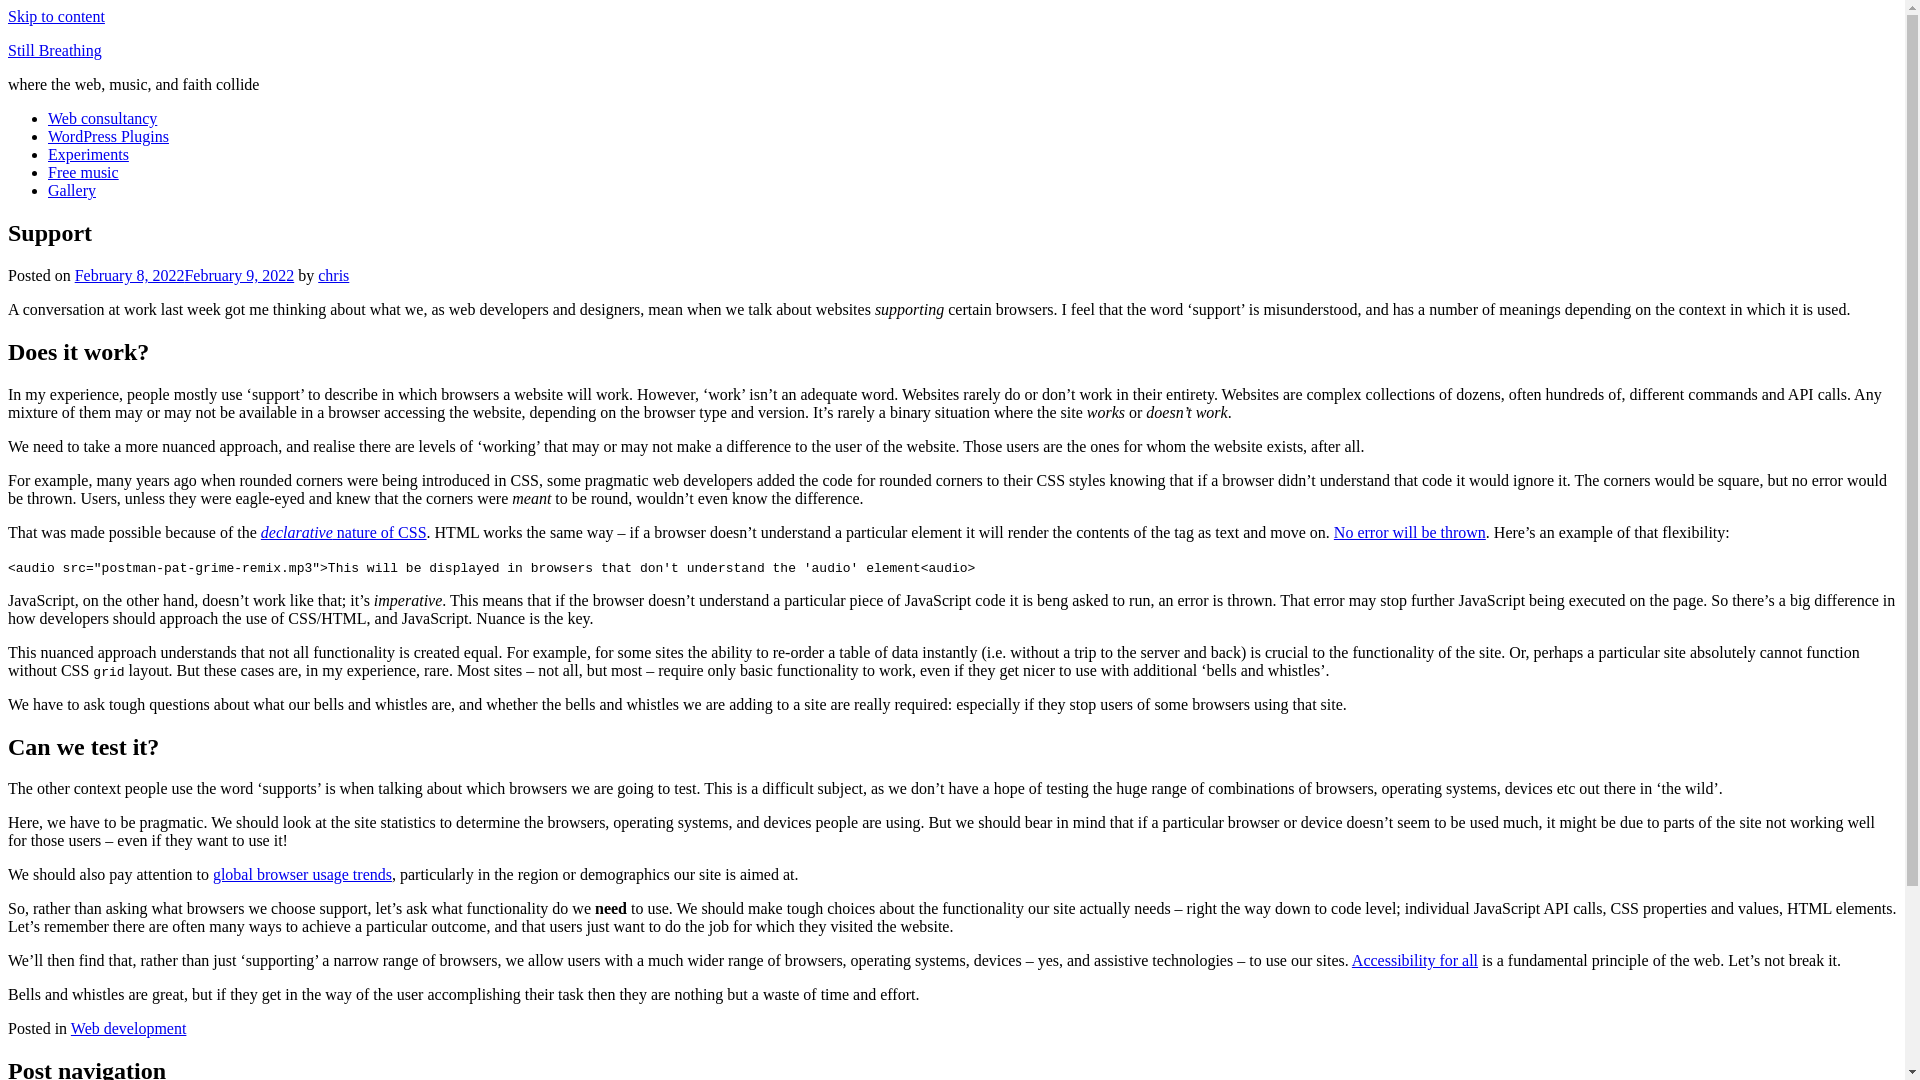  I want to click on declarative nature of CSS, so click(344, 532).